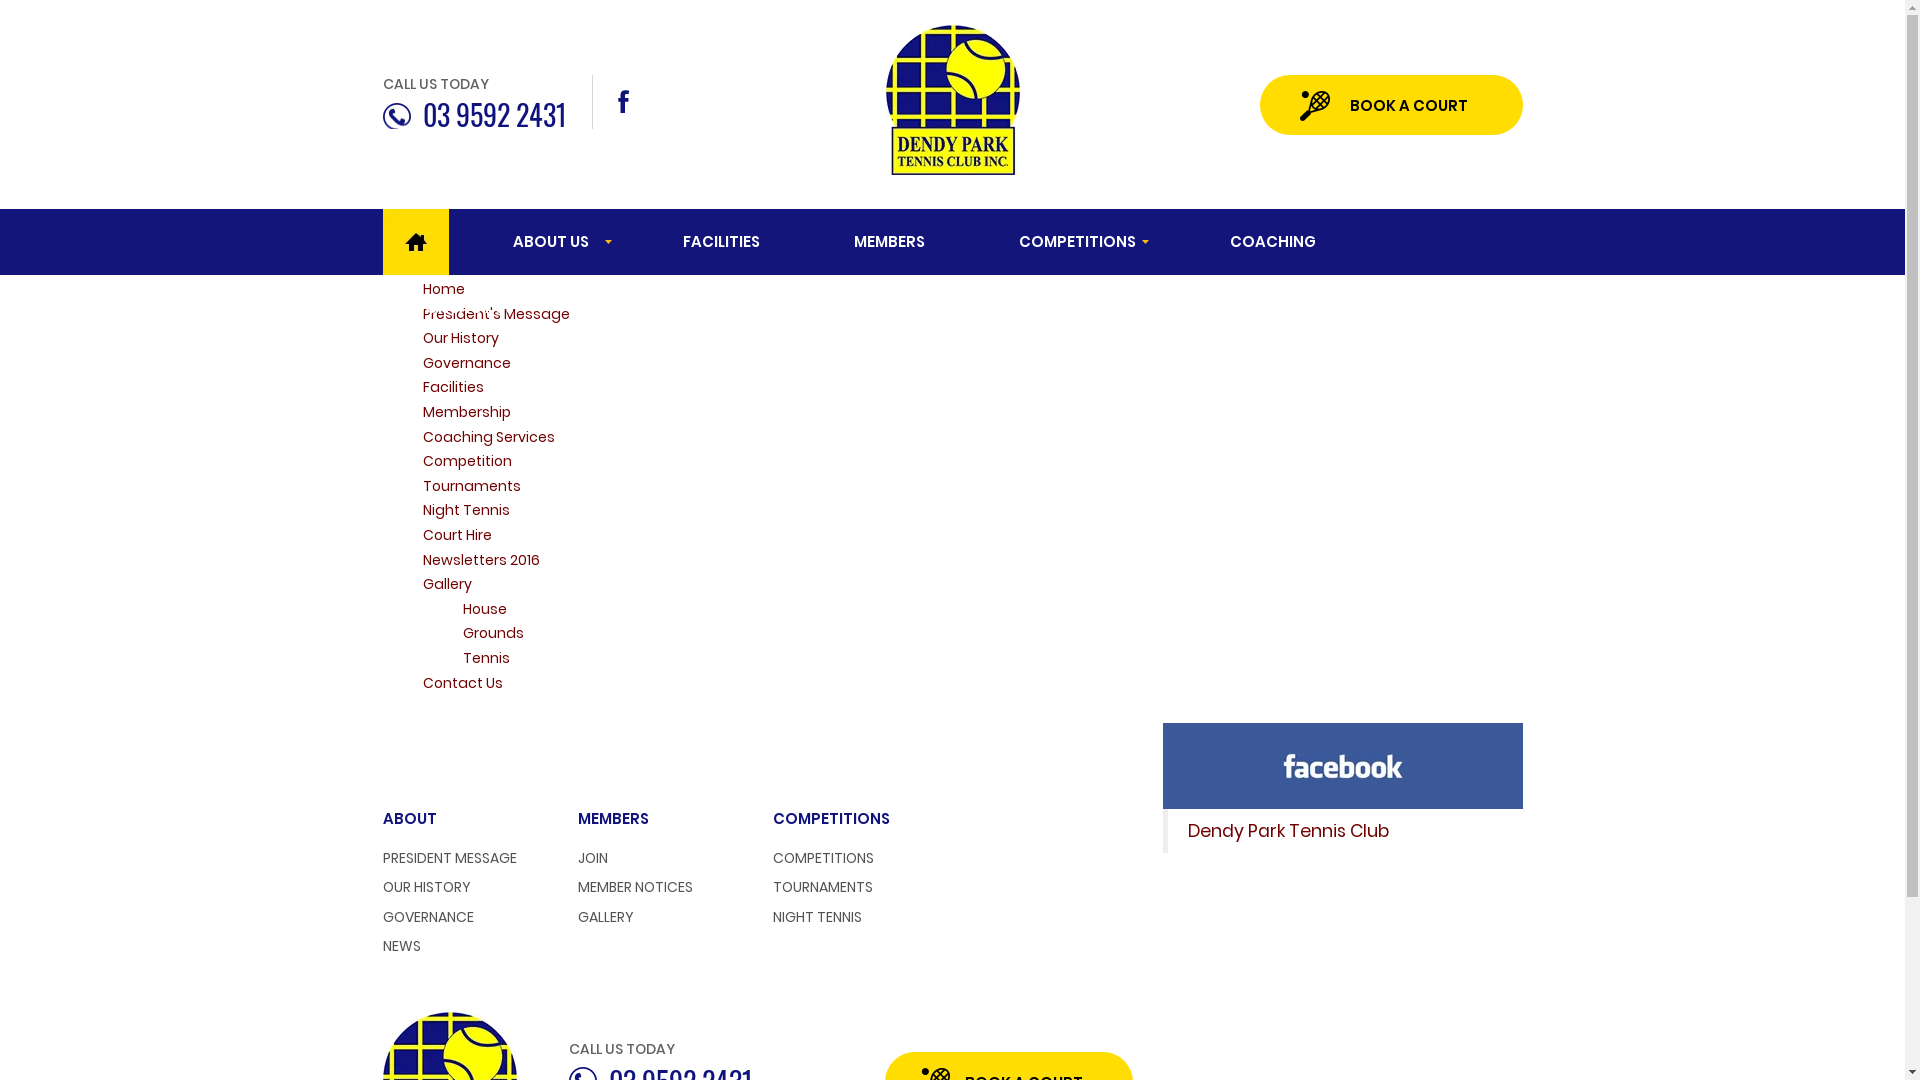 The image size is (1920, 1080). What do you see at coordinates (822, 887) in the screenshot?
I see `TOURNAMENTS` at bounding box center [822, 887].